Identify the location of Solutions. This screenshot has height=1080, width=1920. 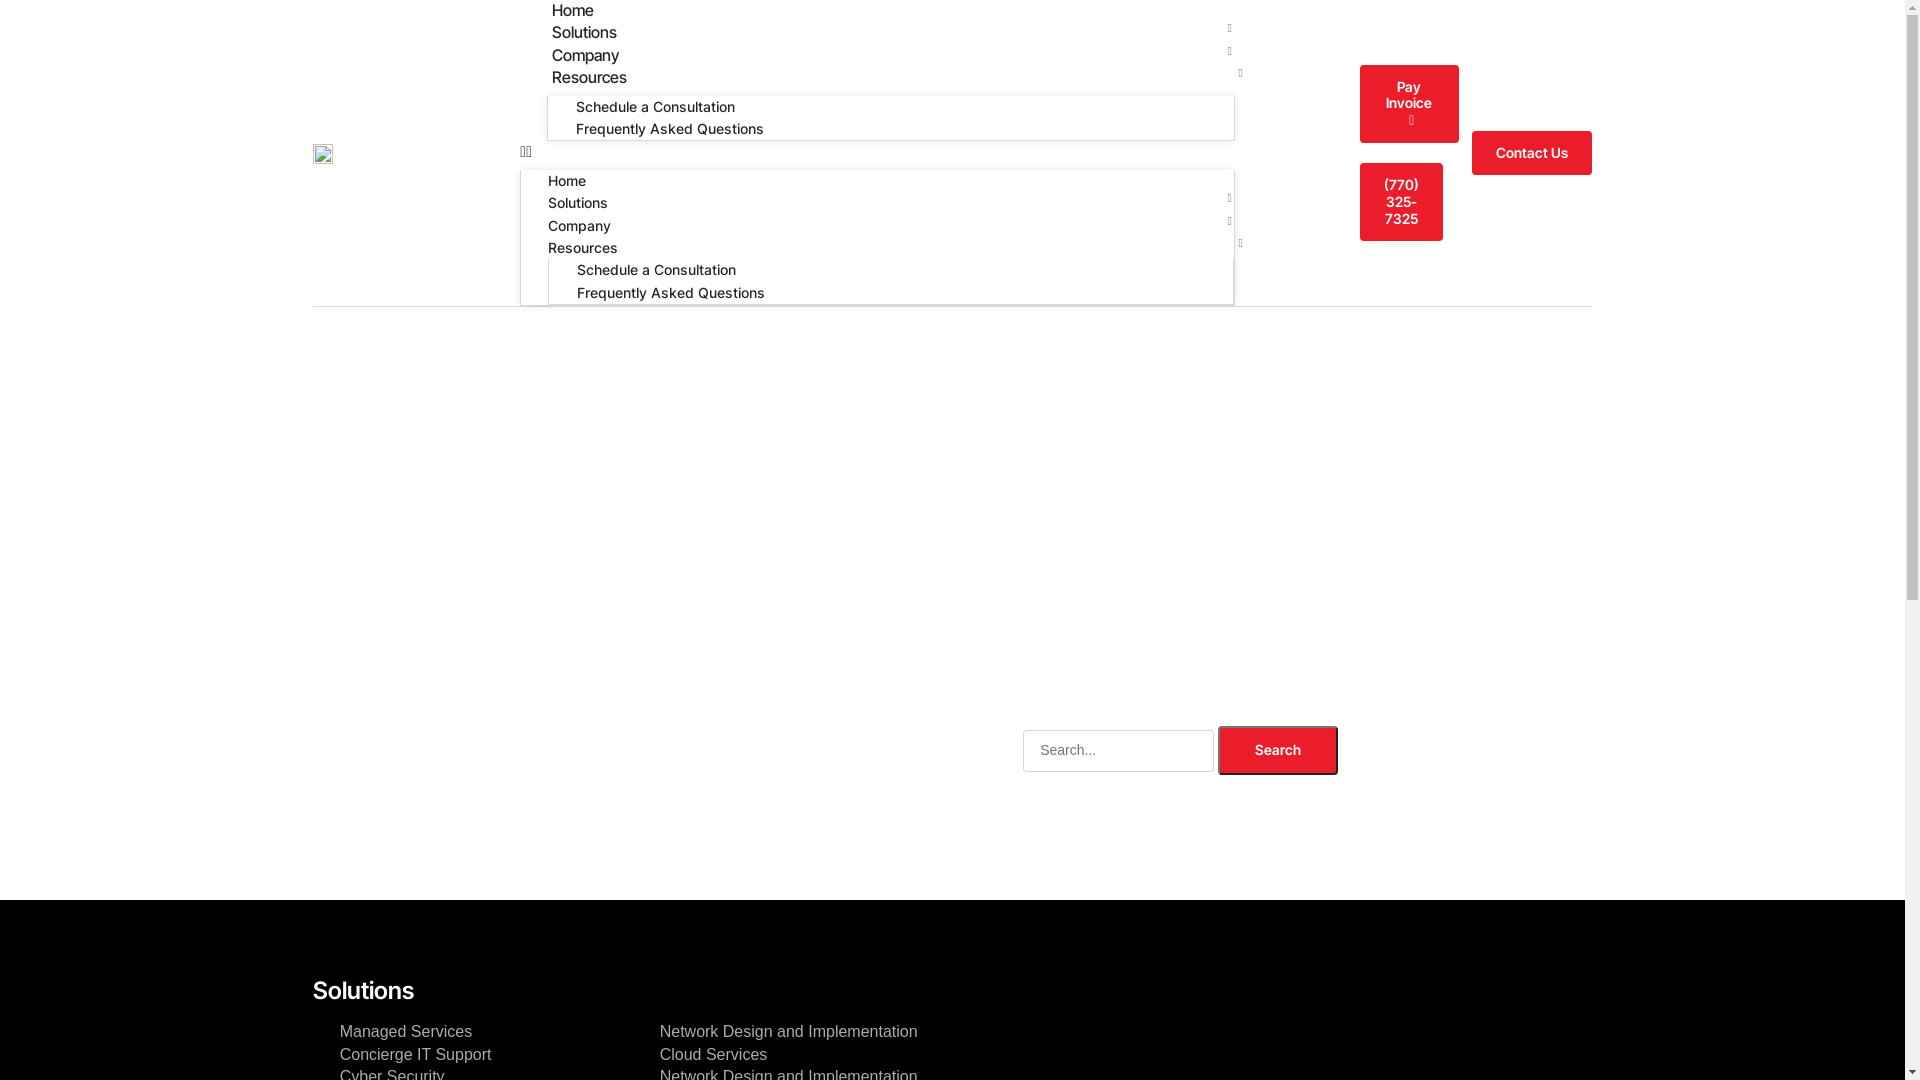
(578, 202).